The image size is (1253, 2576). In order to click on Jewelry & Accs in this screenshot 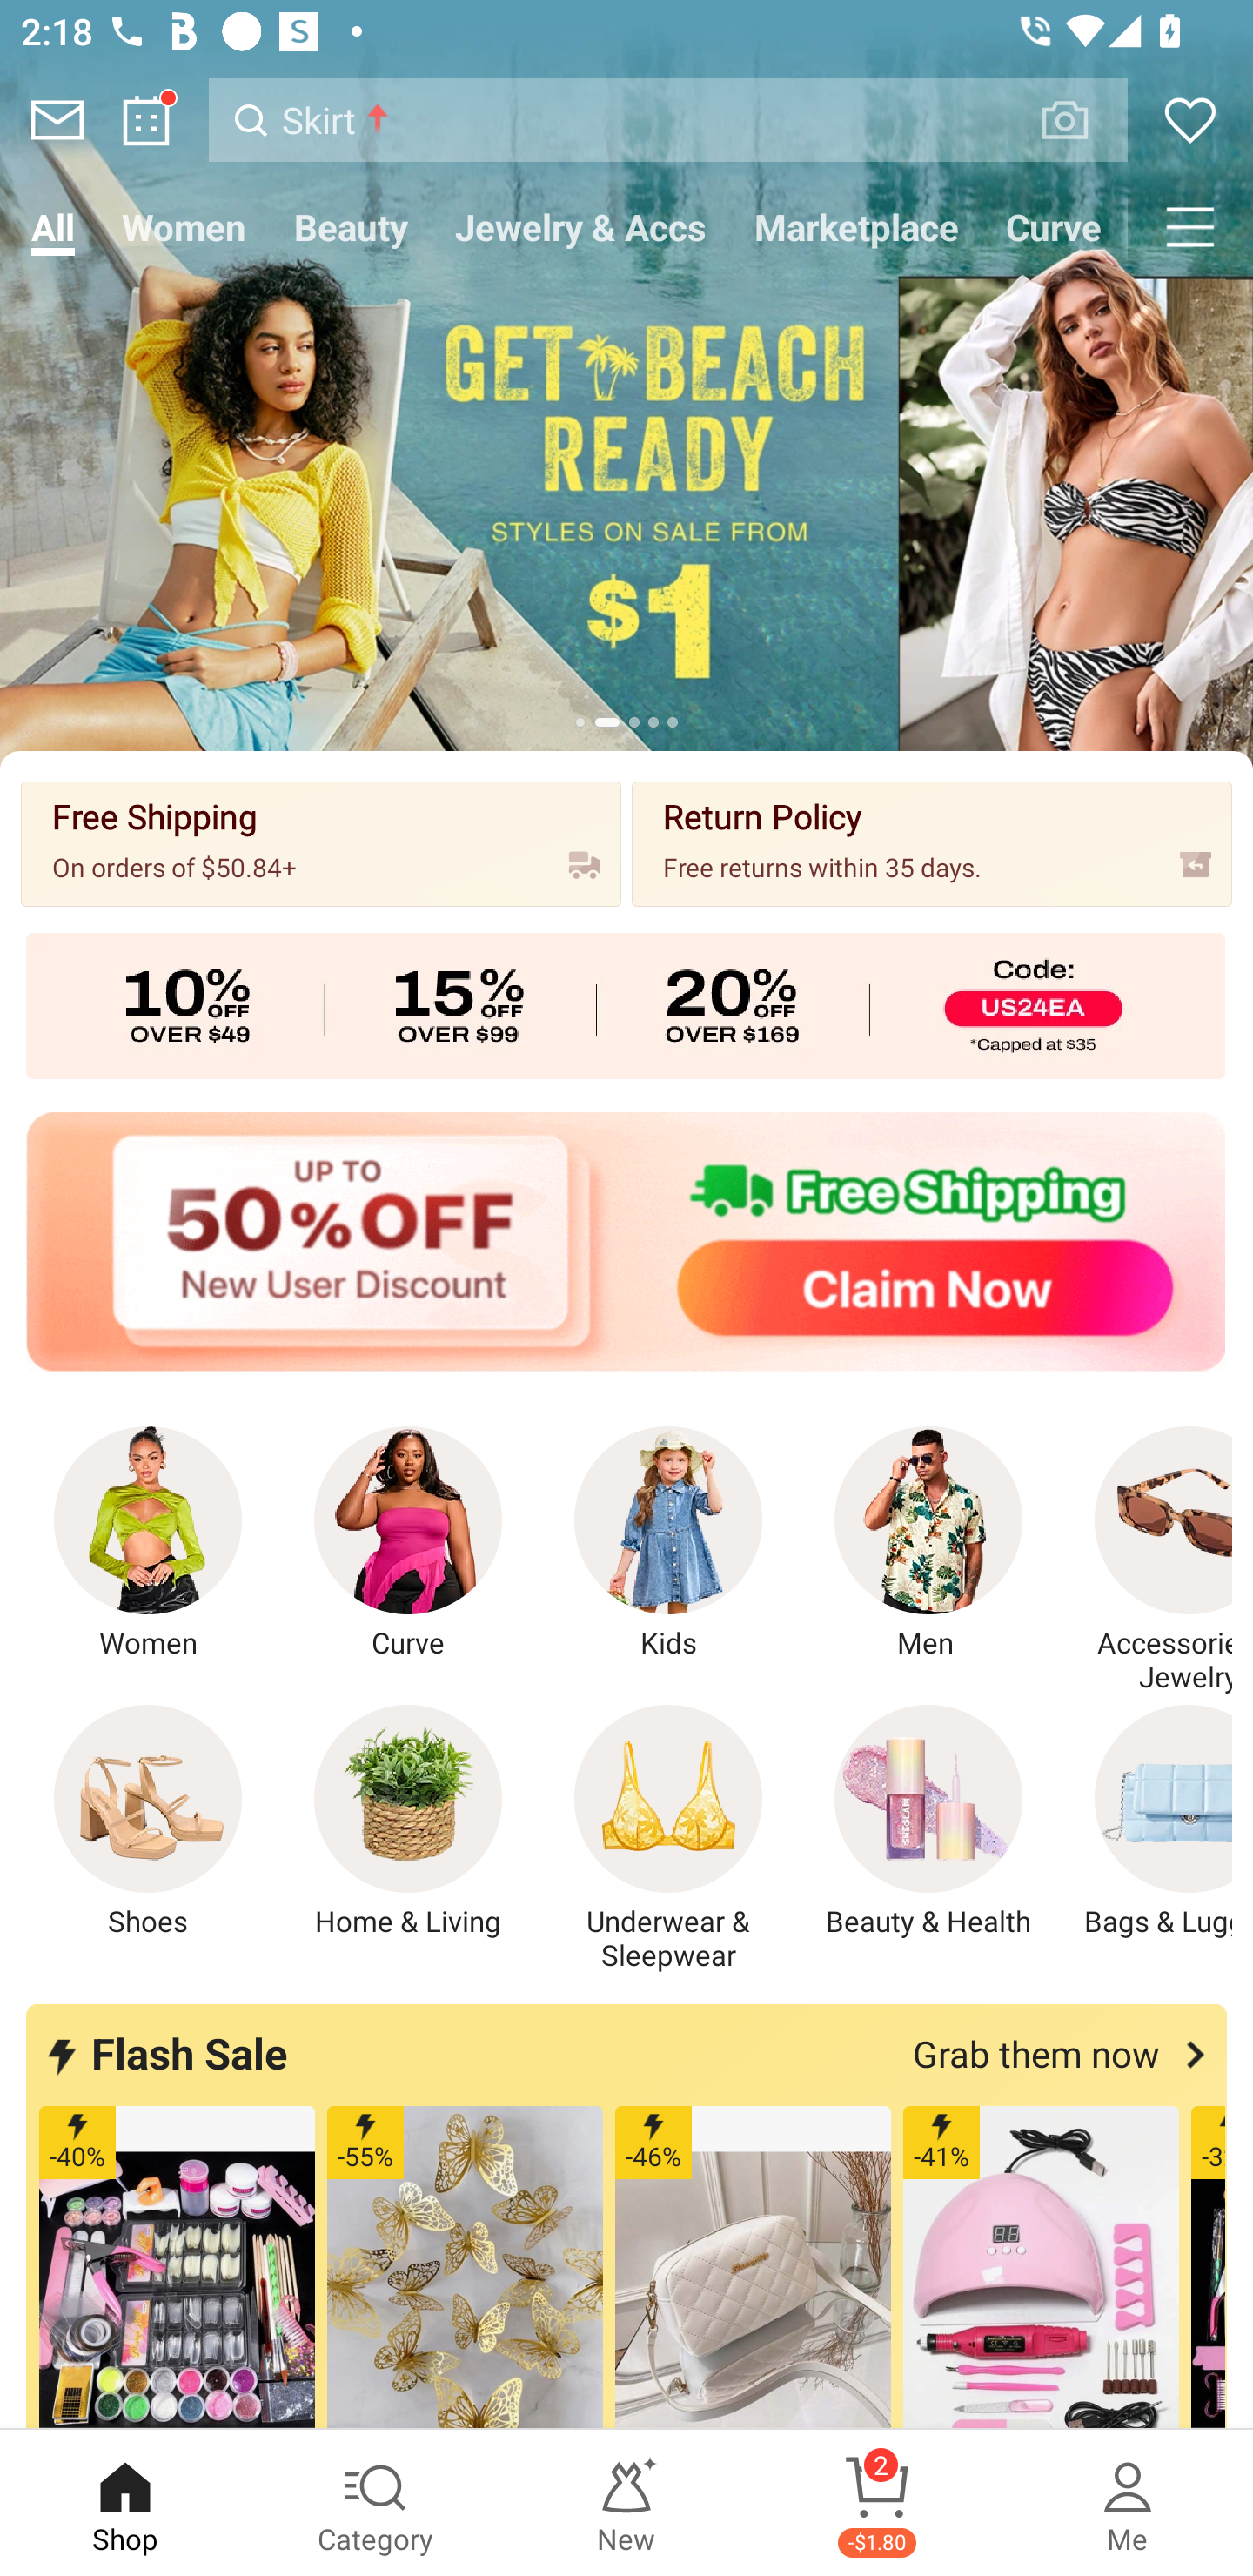, I will do `click(580, 226)`.